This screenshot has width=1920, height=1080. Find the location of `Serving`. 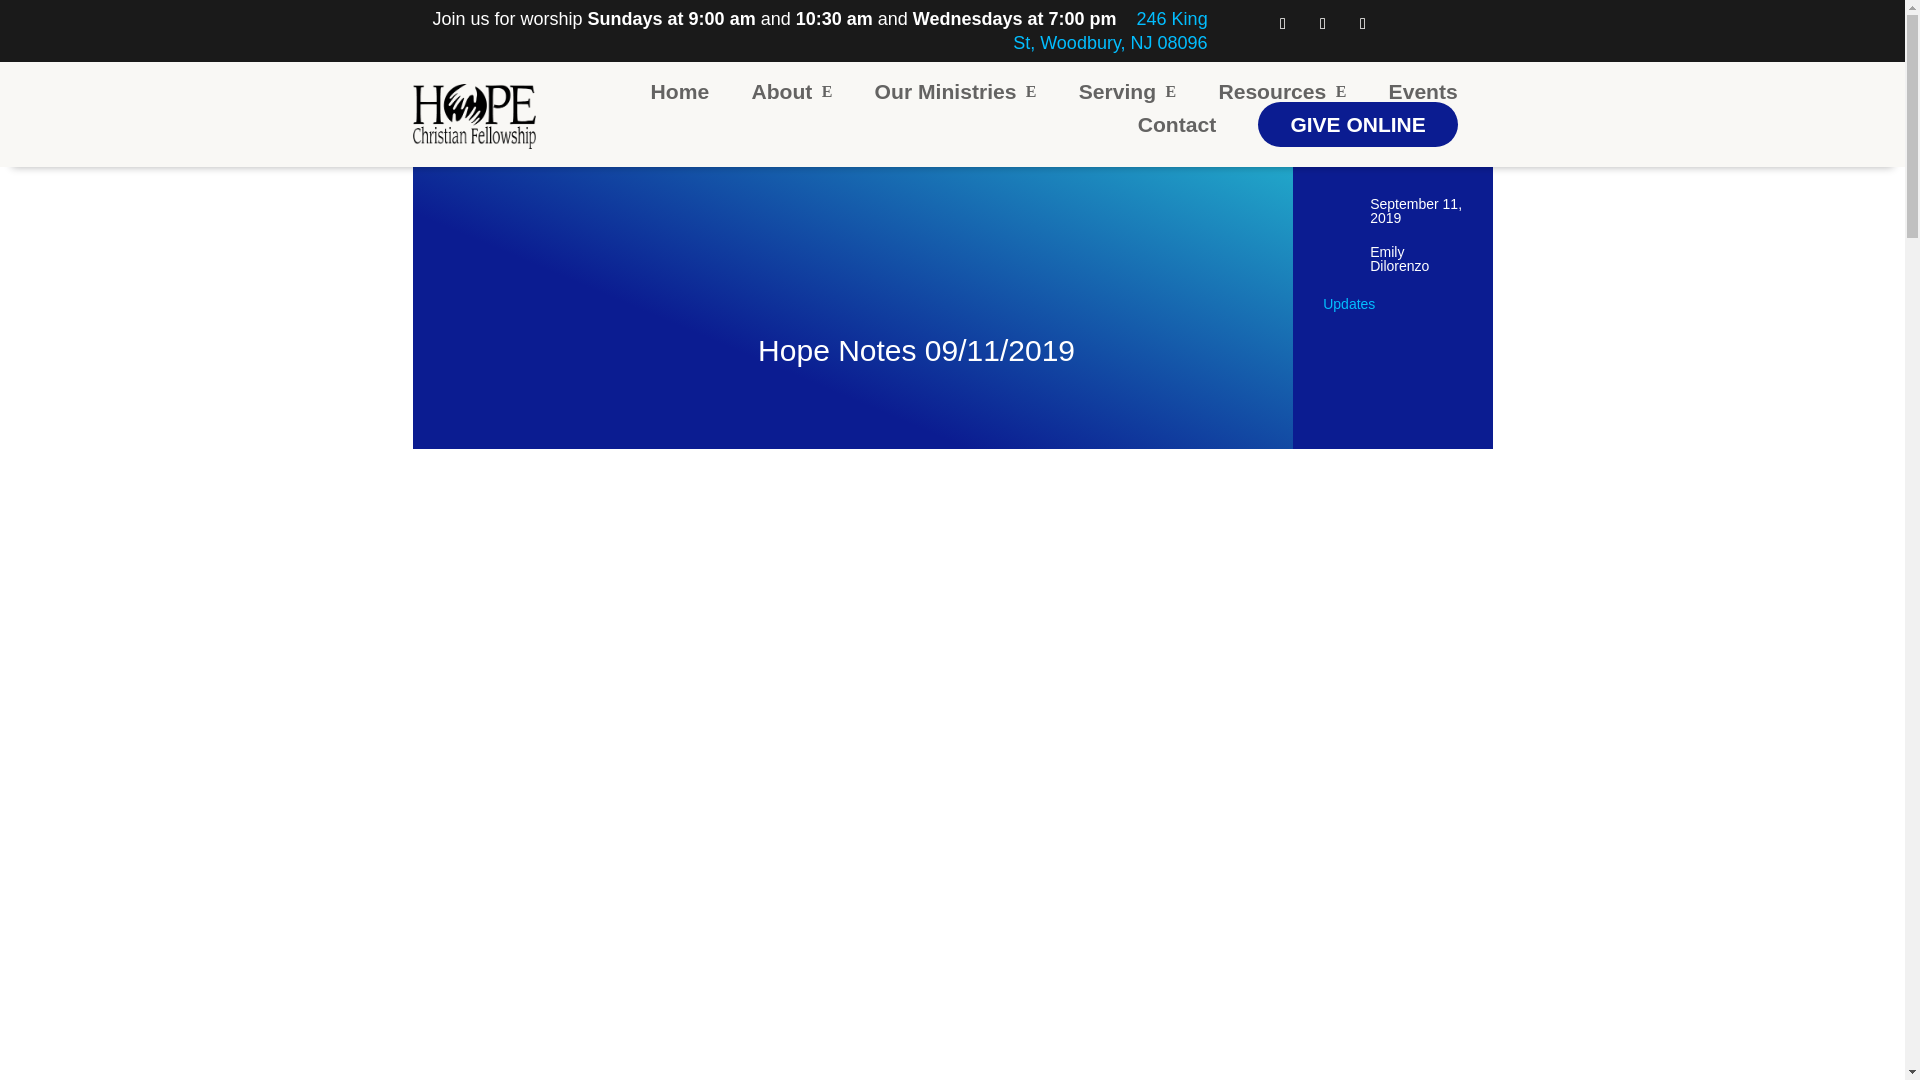

Serving is located at coordinates (1127, 92).